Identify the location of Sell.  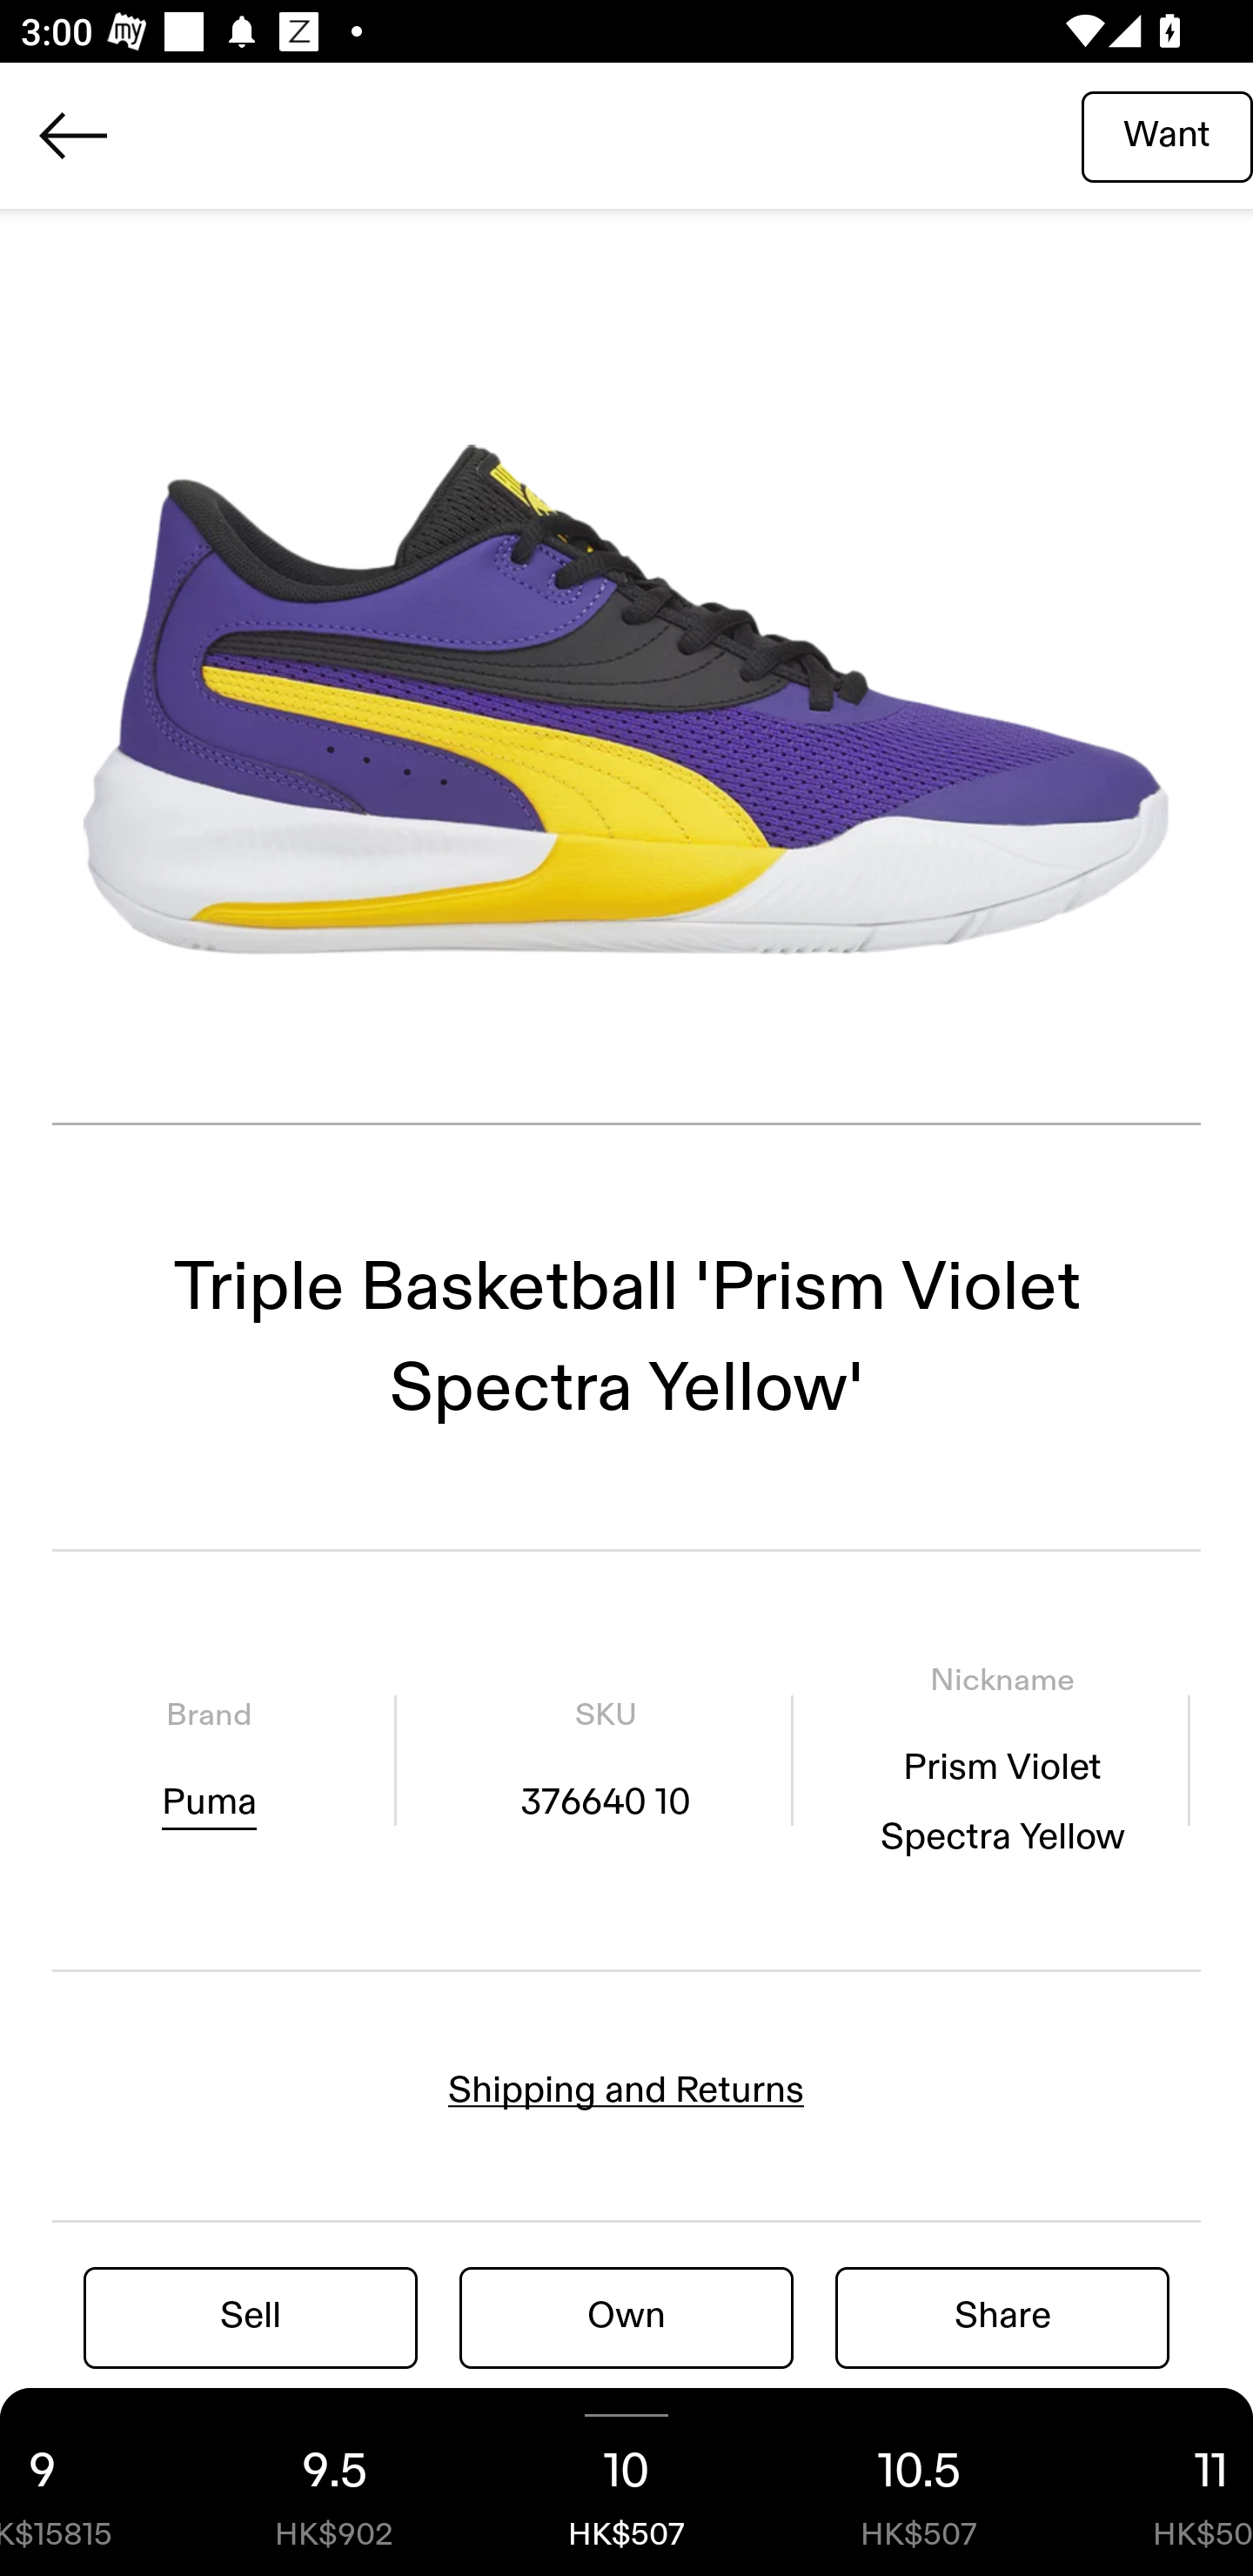
(251, 2317).